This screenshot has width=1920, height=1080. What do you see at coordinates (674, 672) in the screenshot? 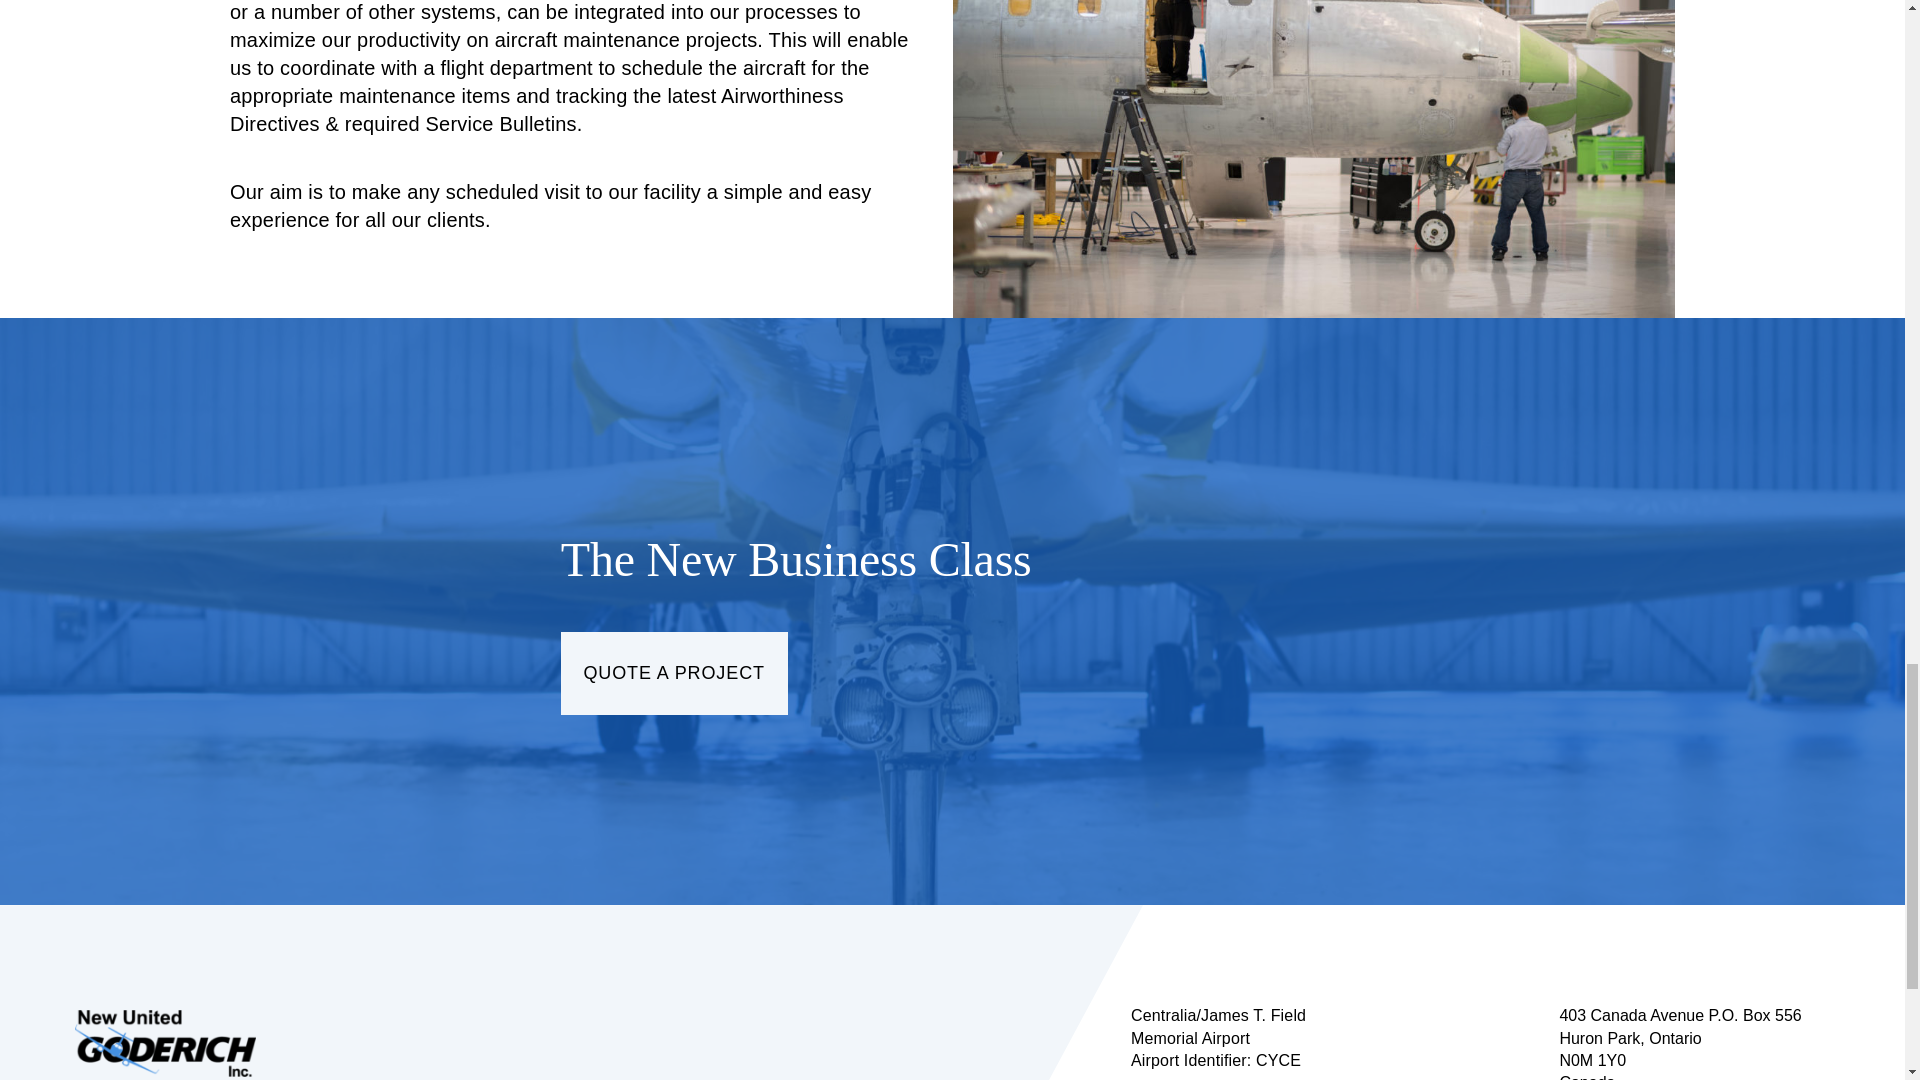
I see `Quote a Project` at bounding box center [674, 672].